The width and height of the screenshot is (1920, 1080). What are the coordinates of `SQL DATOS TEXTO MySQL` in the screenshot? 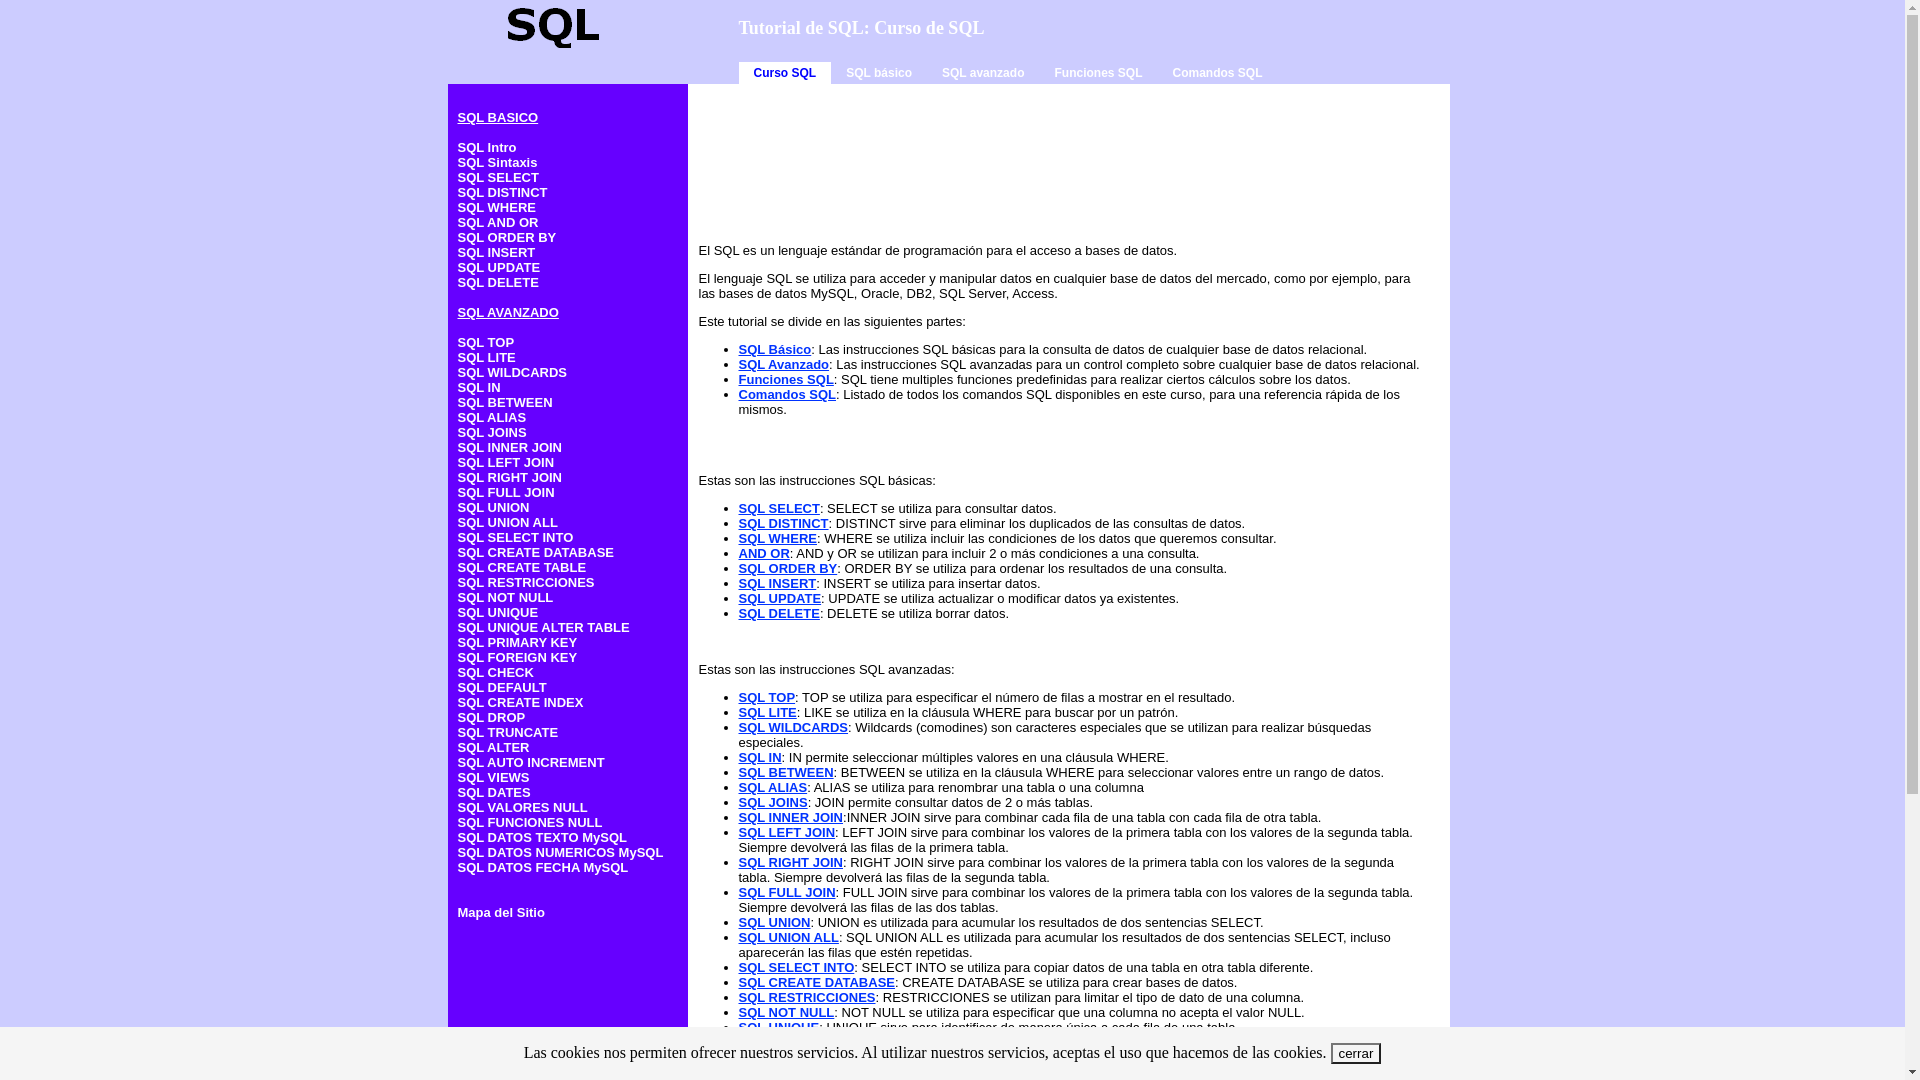 It's located at (543, 838).